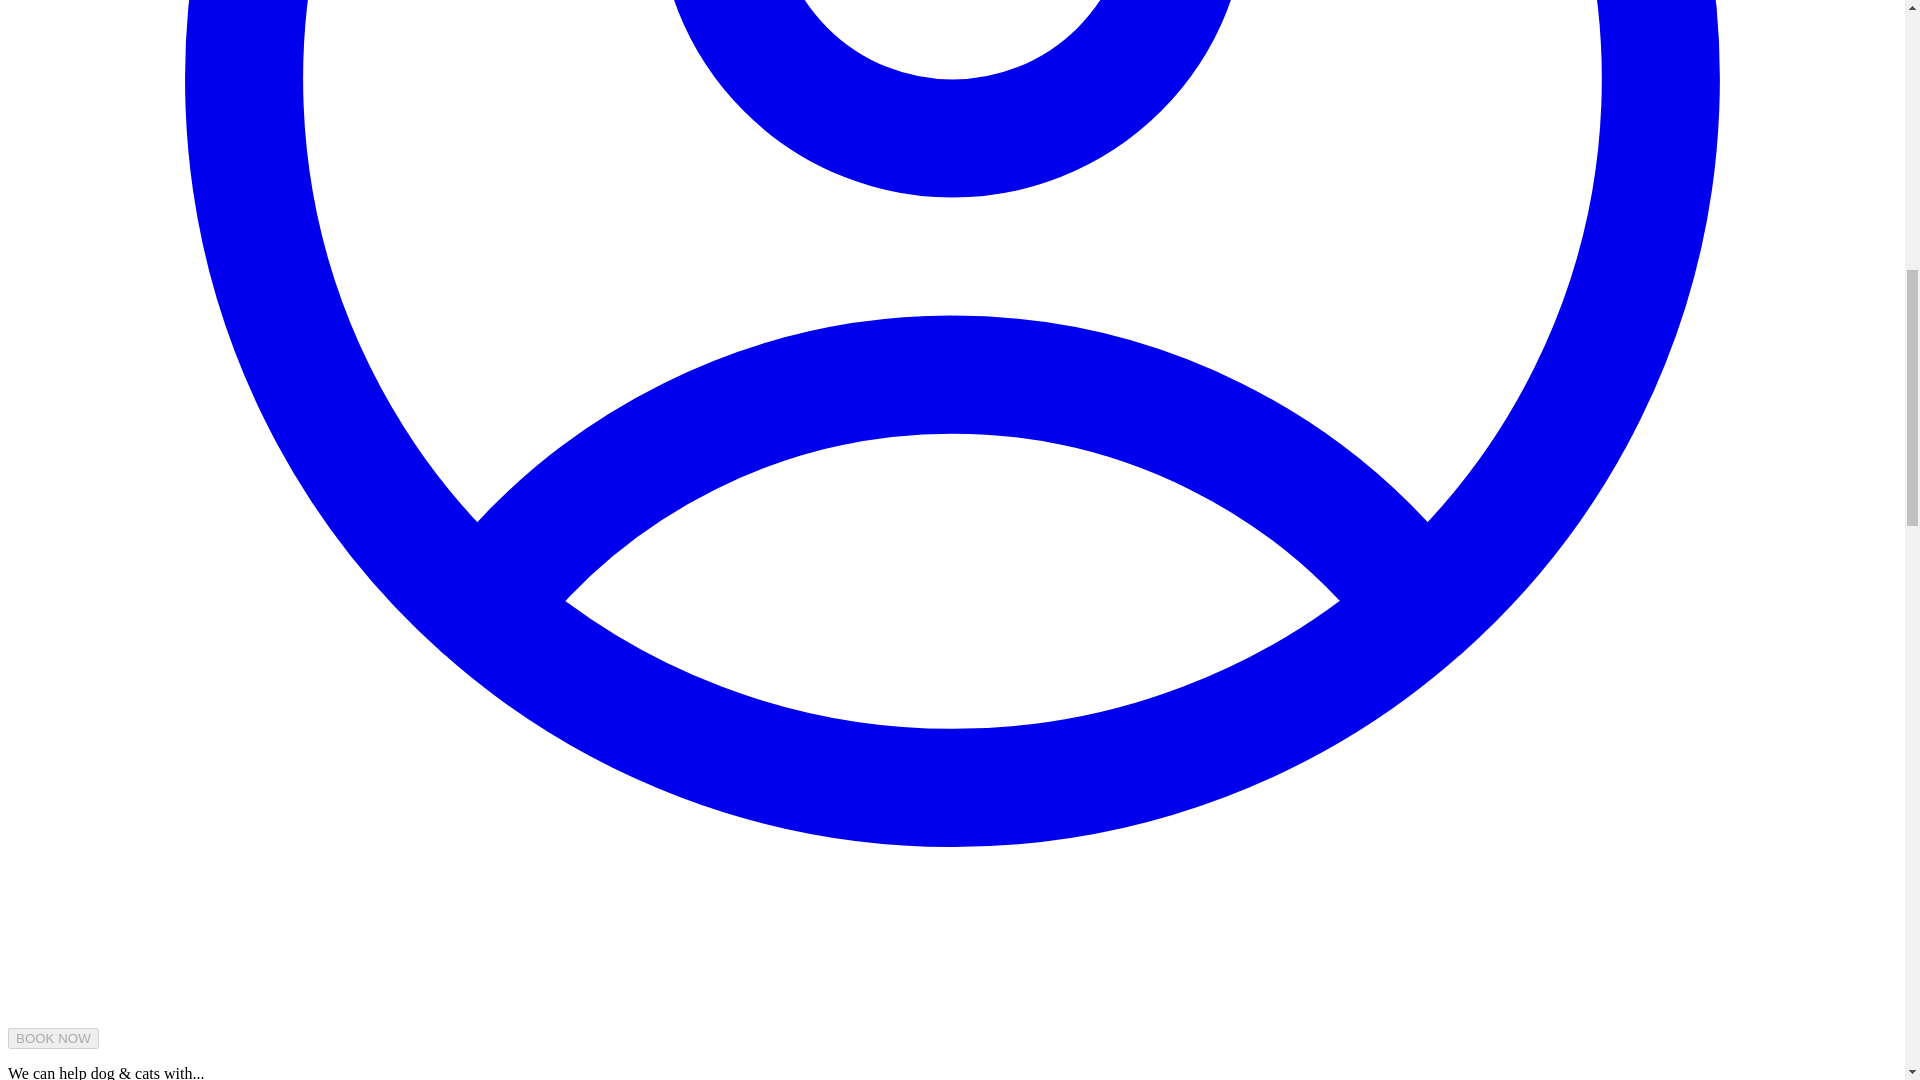 This screenshot has height=1080, width=1920. What do you see at coordinates (53, 1038) in the screenshot?
I see `BOOK NOW` at bounding box center [53, 1038].